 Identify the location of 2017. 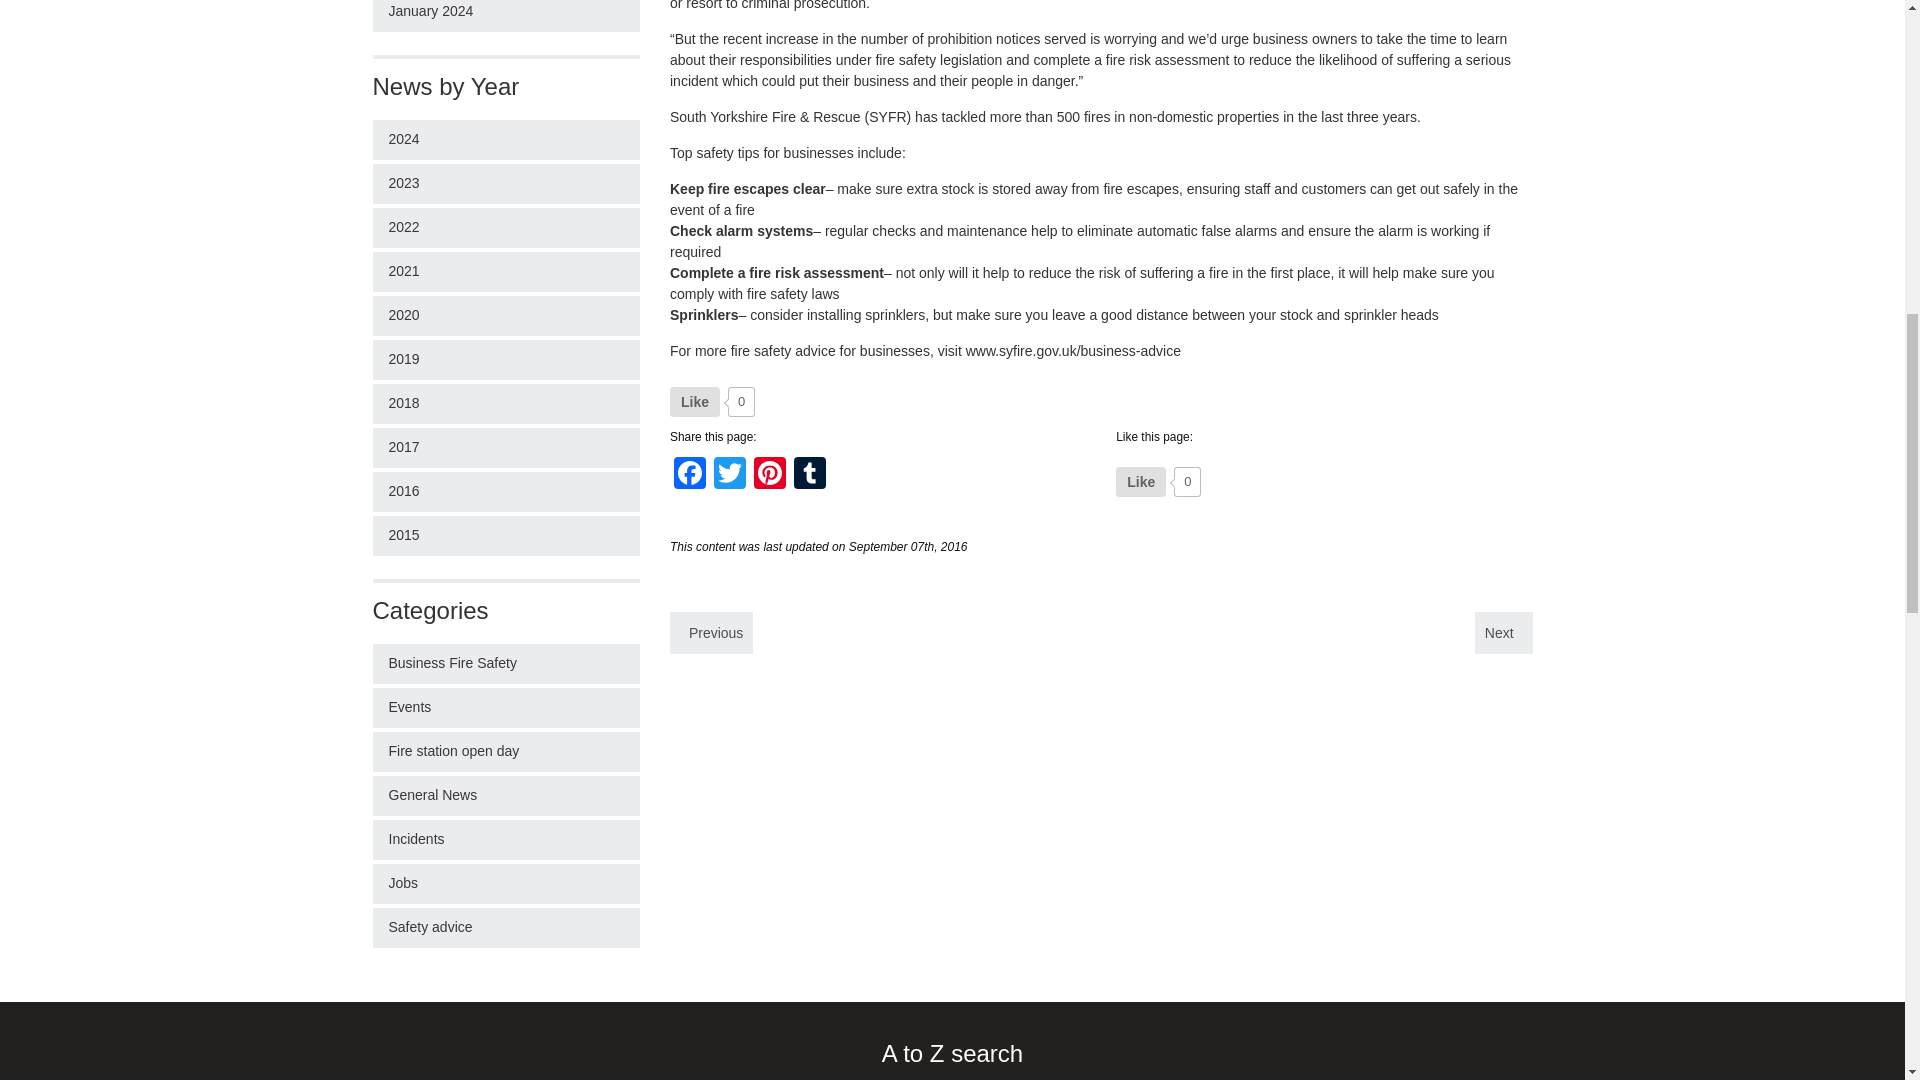
(506, 447).